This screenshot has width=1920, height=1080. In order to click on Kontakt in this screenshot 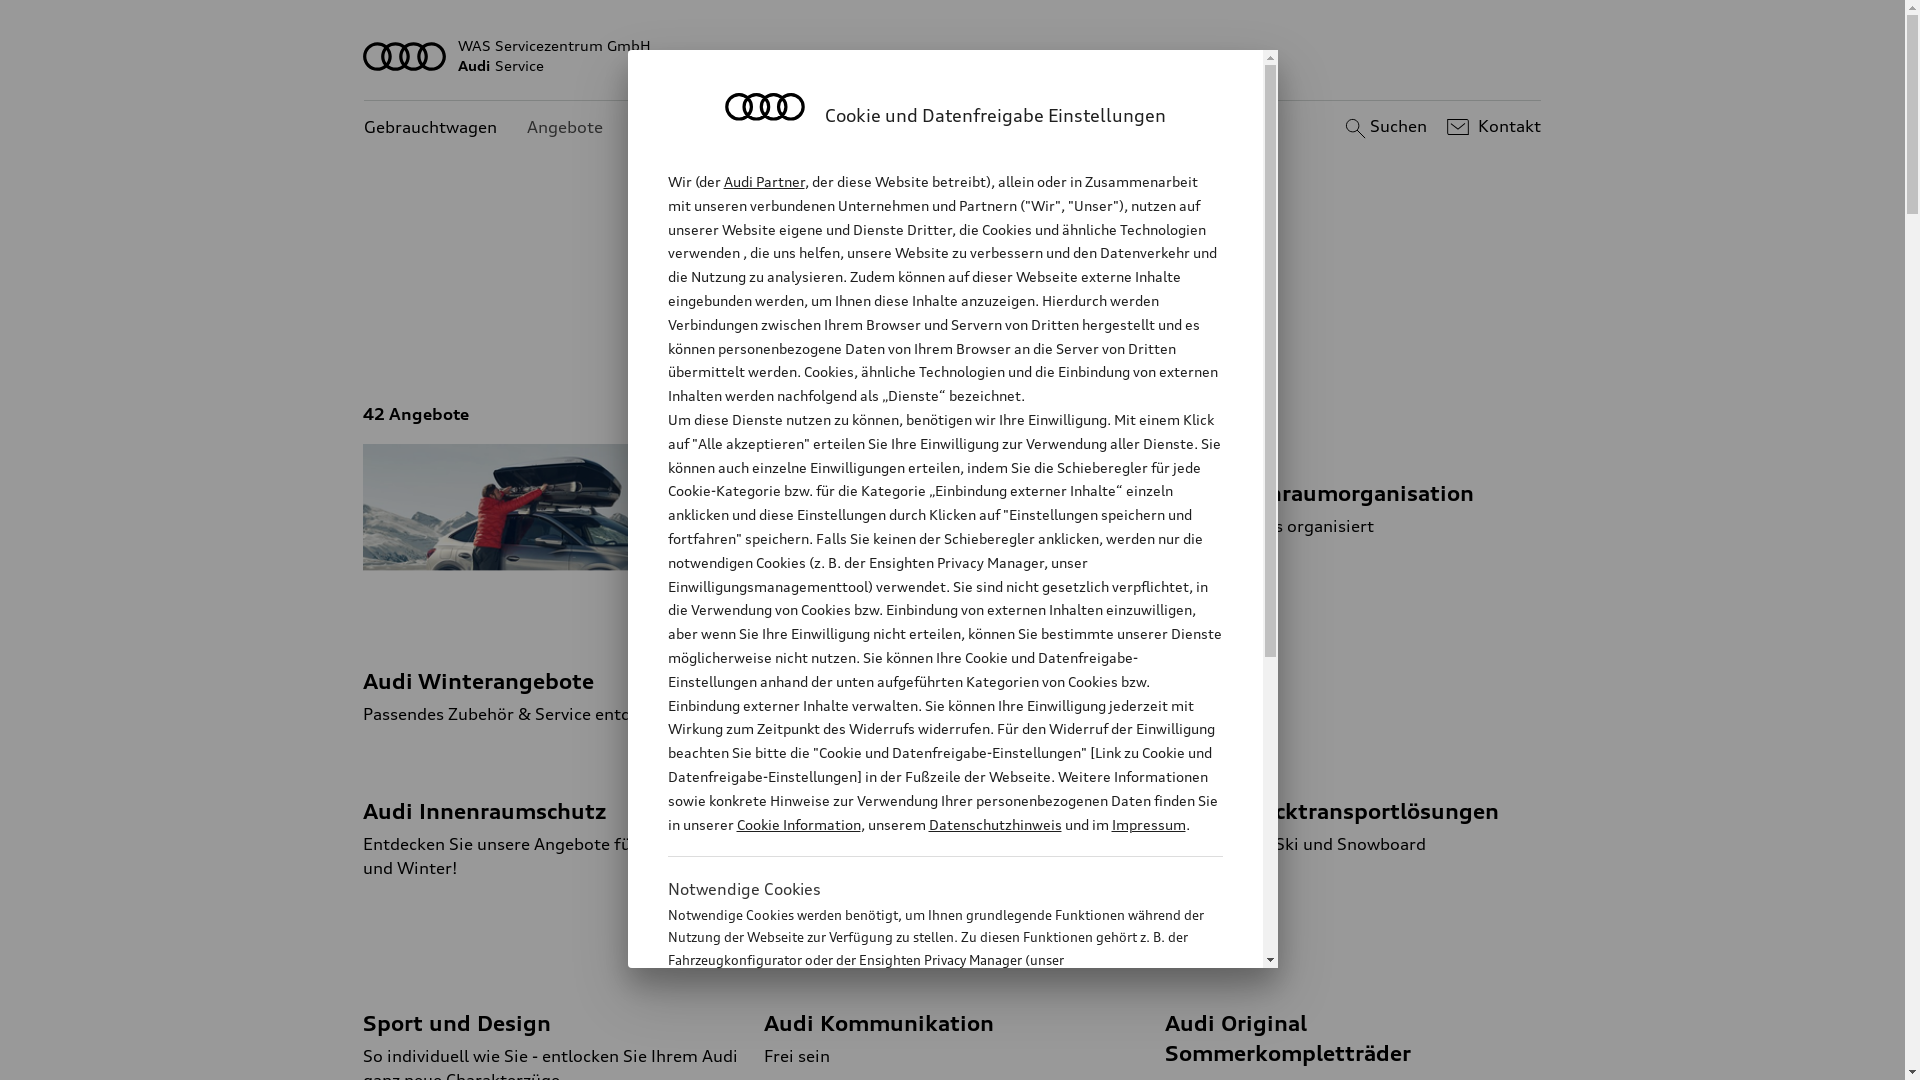, I will do `click(1492, 127)`.